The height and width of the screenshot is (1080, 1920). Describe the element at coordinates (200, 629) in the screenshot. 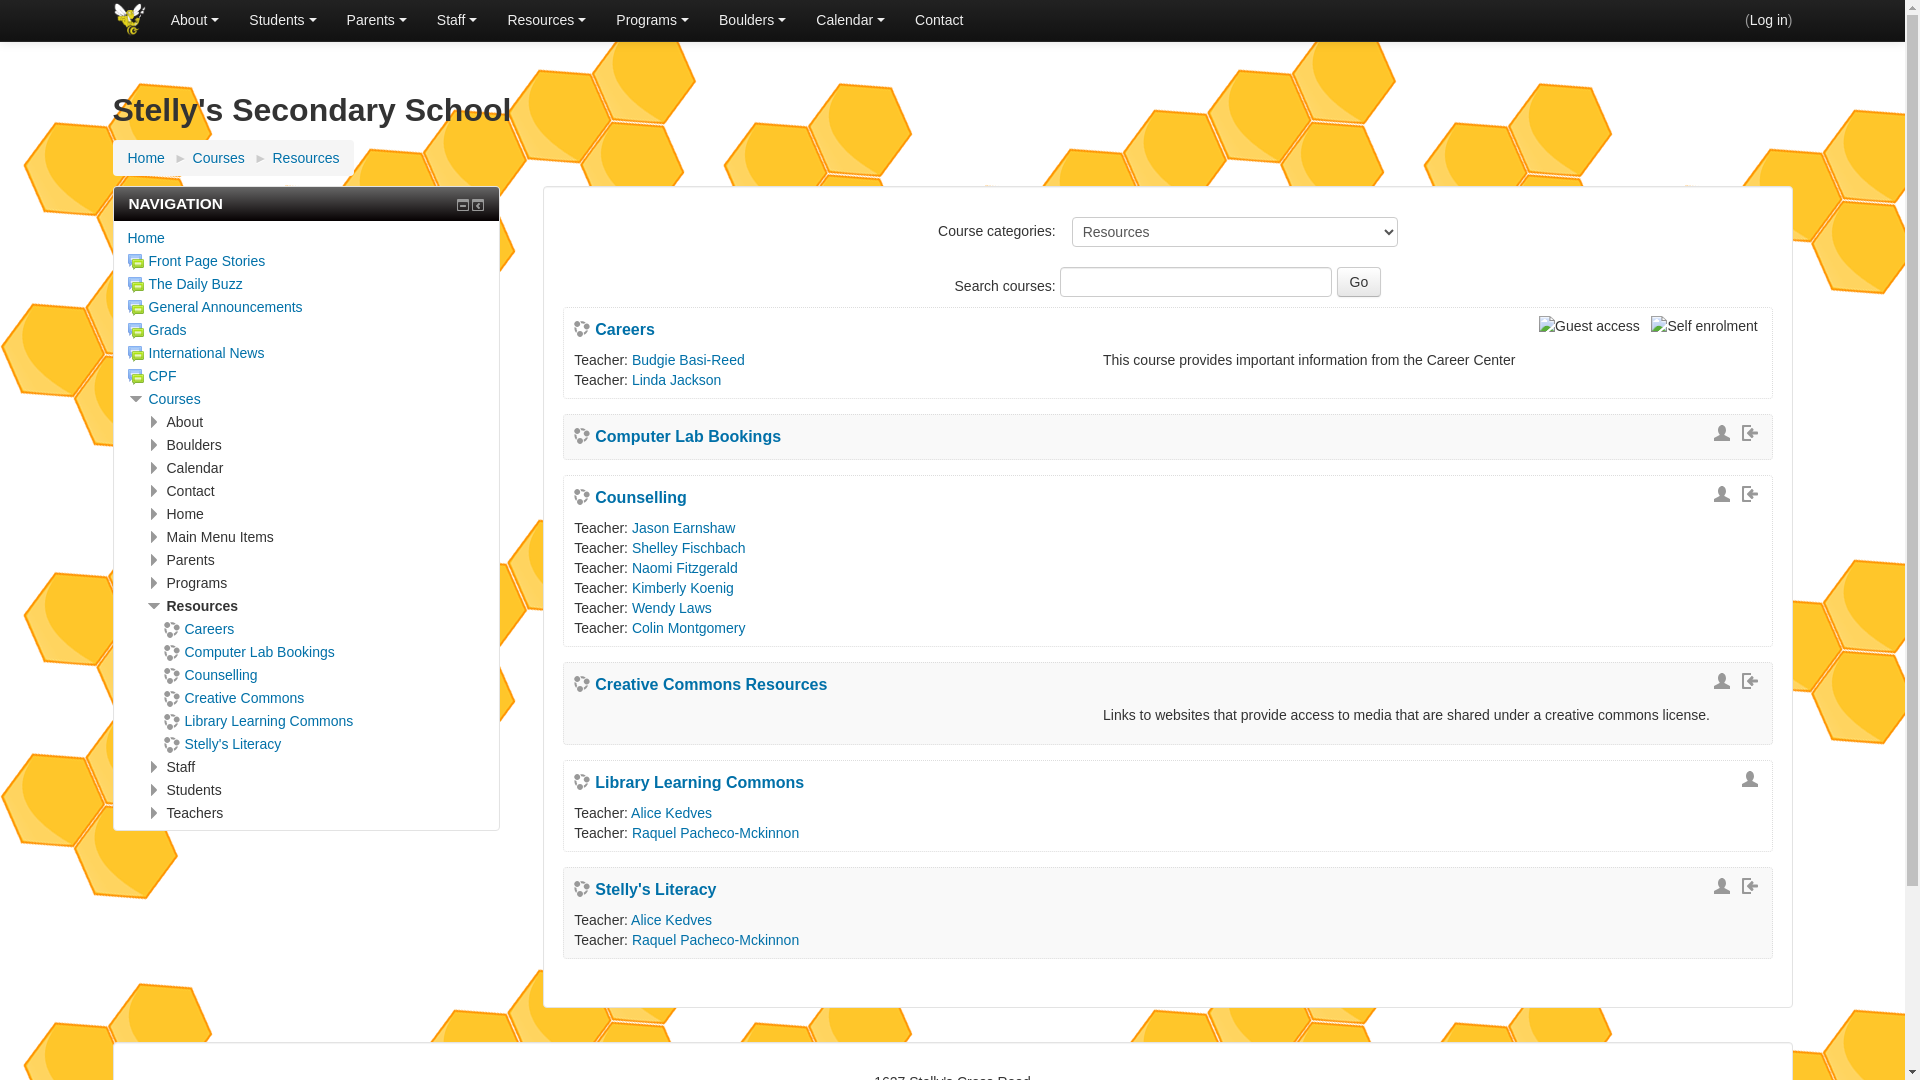

I see `Careers` at that location.